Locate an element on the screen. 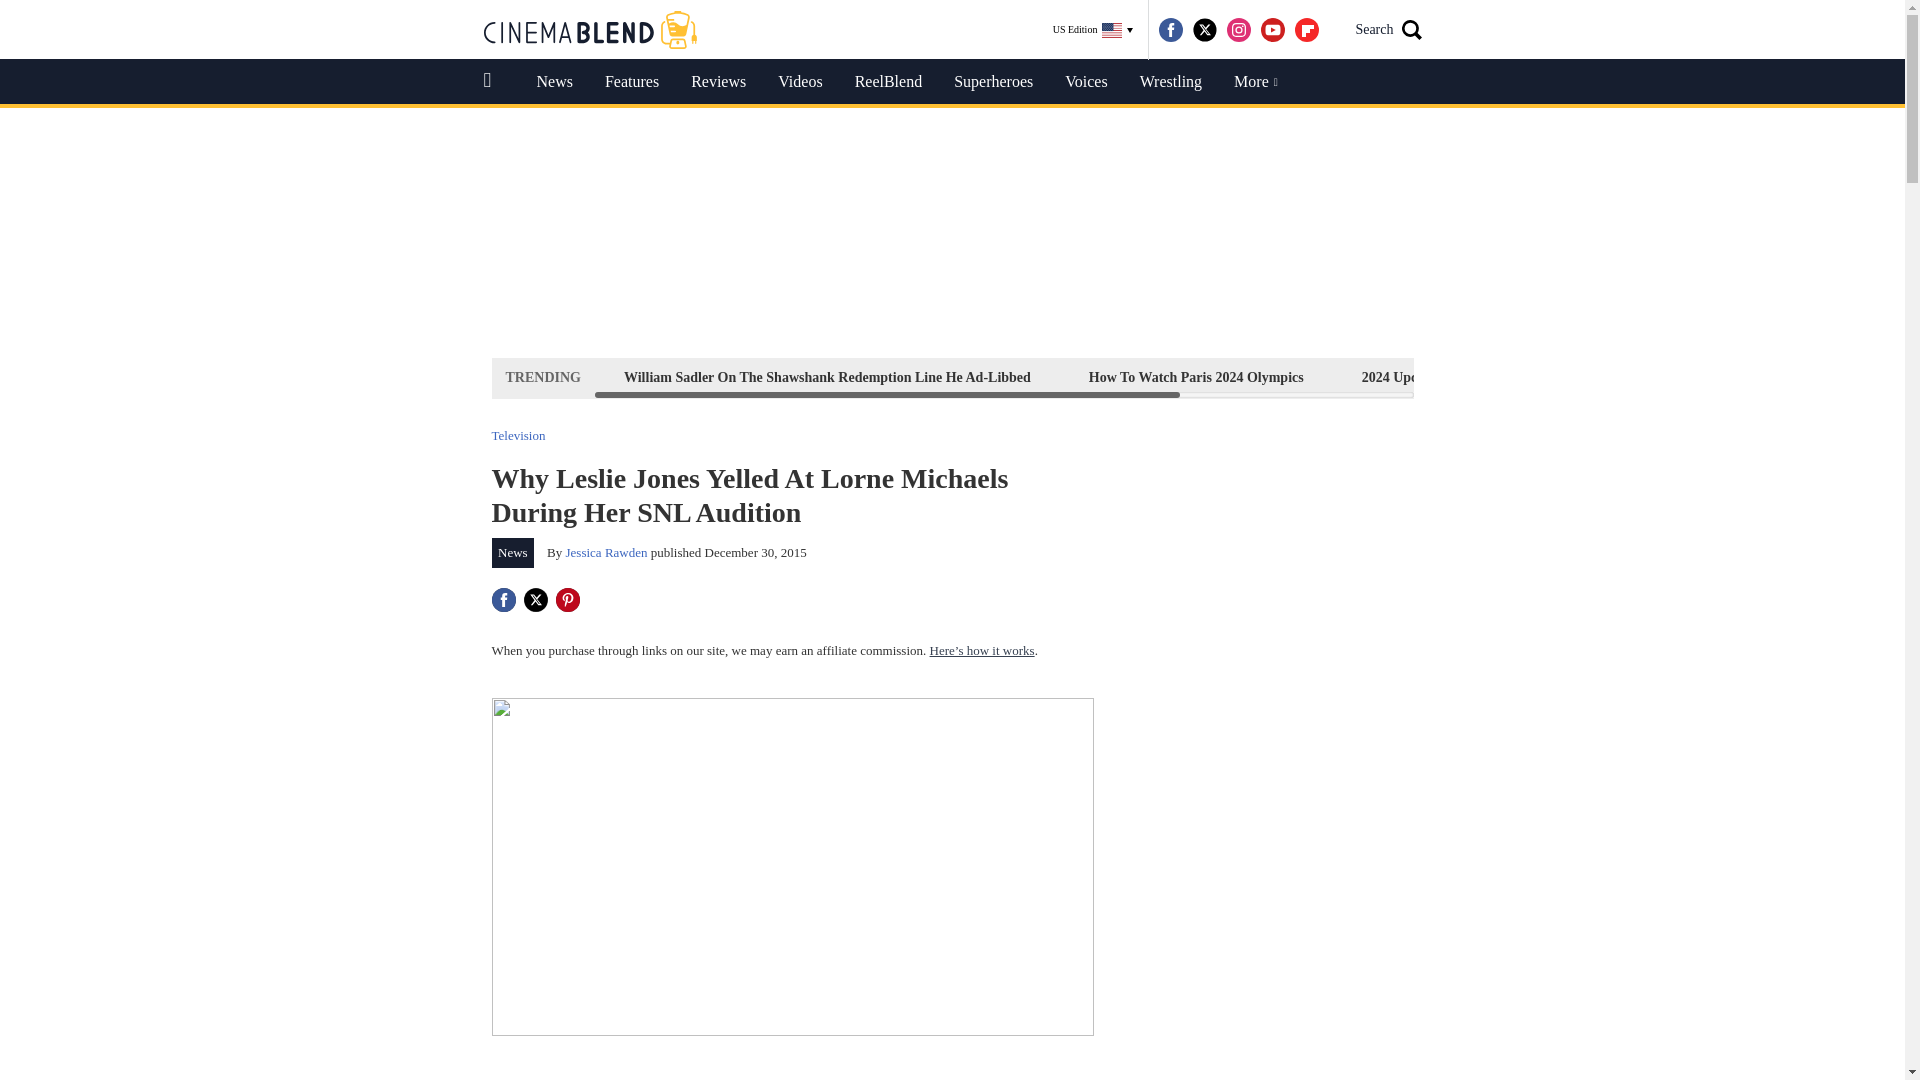 The height and width of the screenshot is (1080, 1920). William Sadler On The Shawshank Redemption Line He Ad-Libbed is located at coordinates (827, 377).